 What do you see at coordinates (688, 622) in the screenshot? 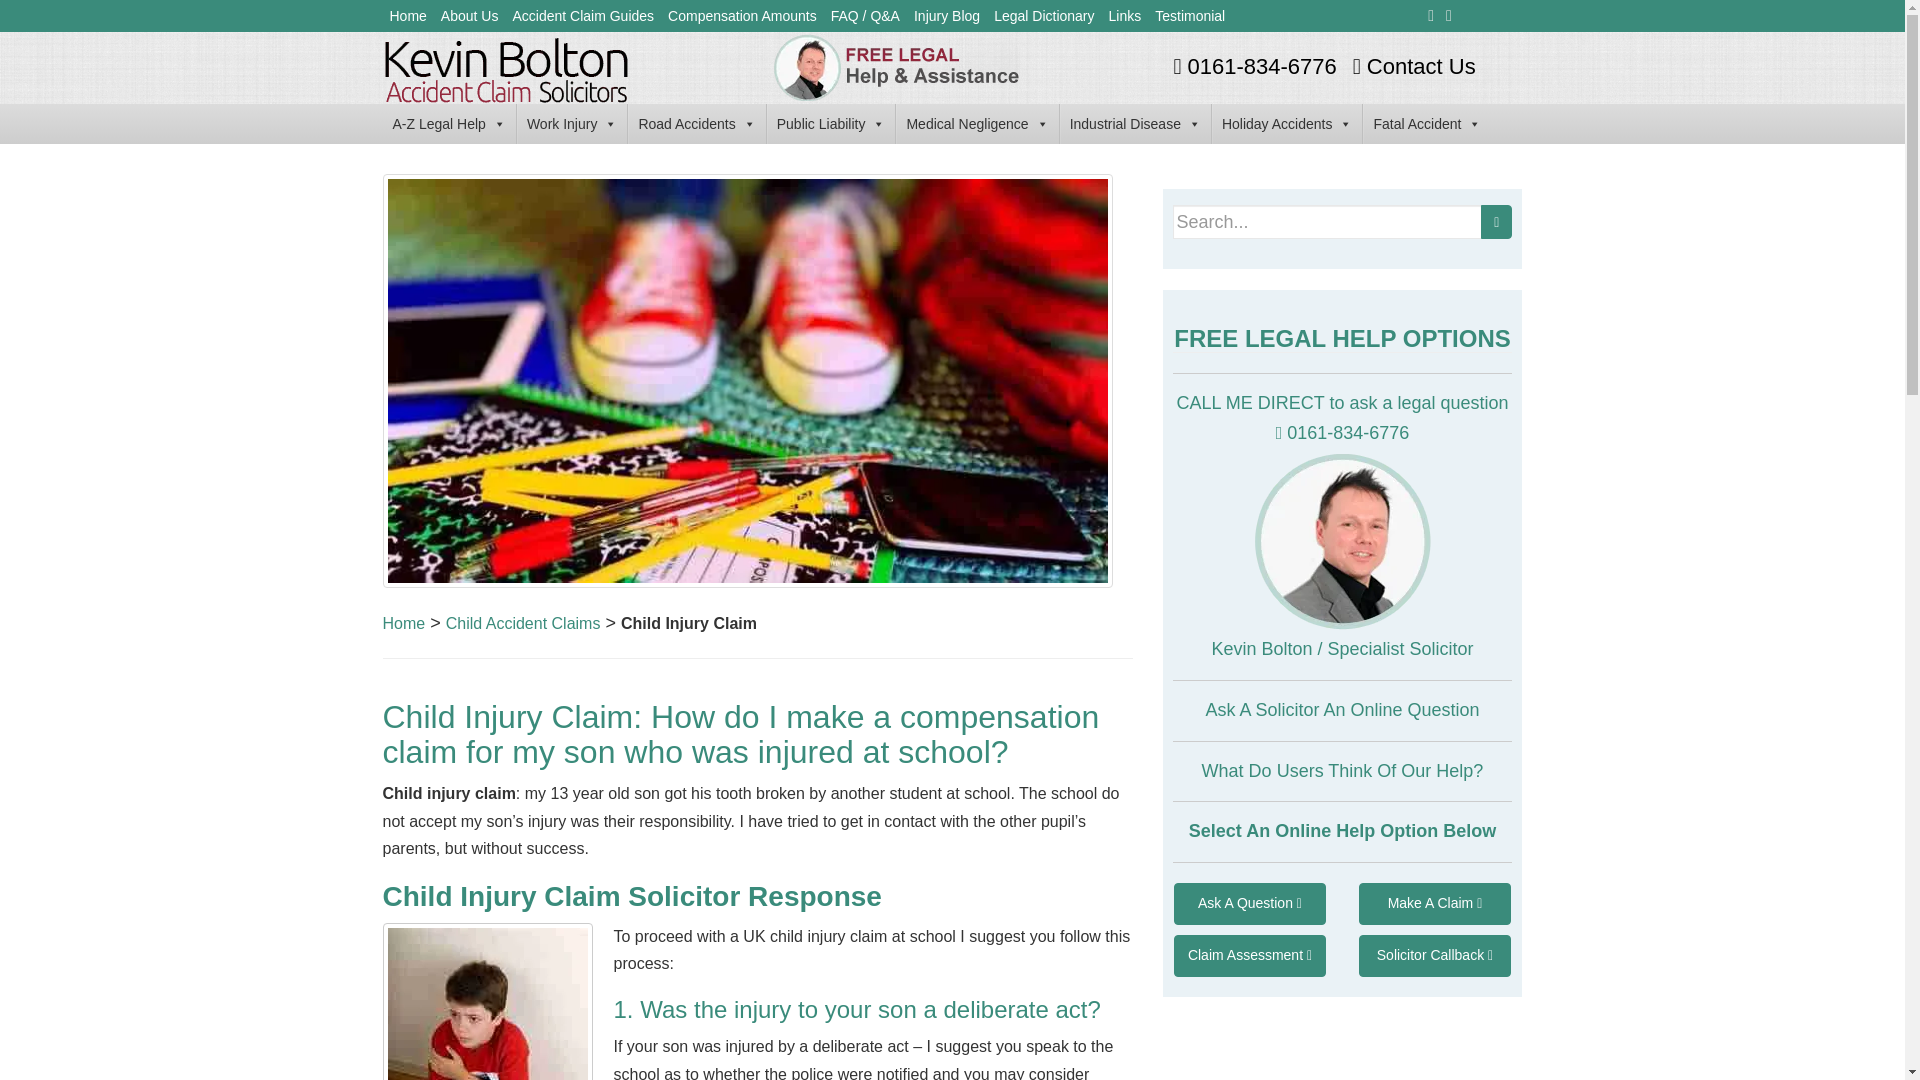
I see `Child Injury Claim` at bounding box center [688, 622].